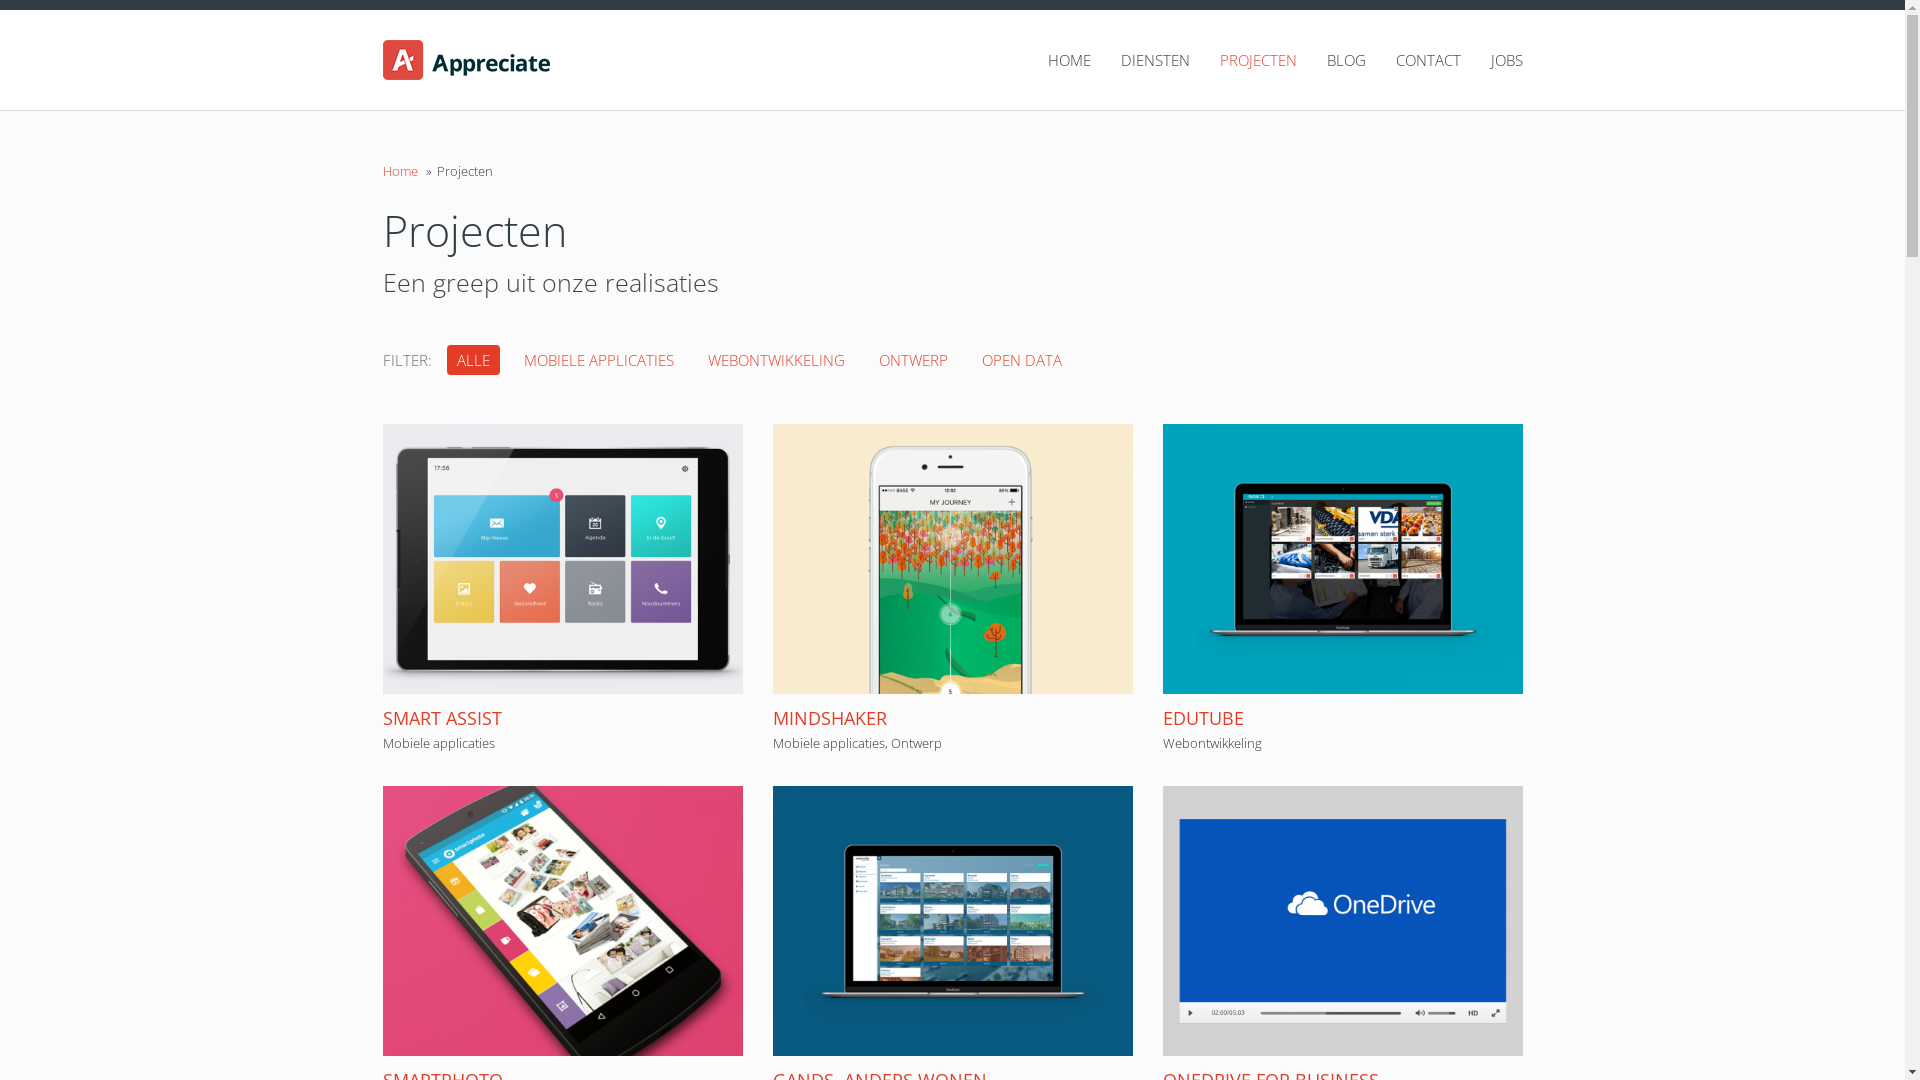 The height and width of the screenshot is (1080, 1920). I want to click on SMART ASSIST, so click(442, 718).